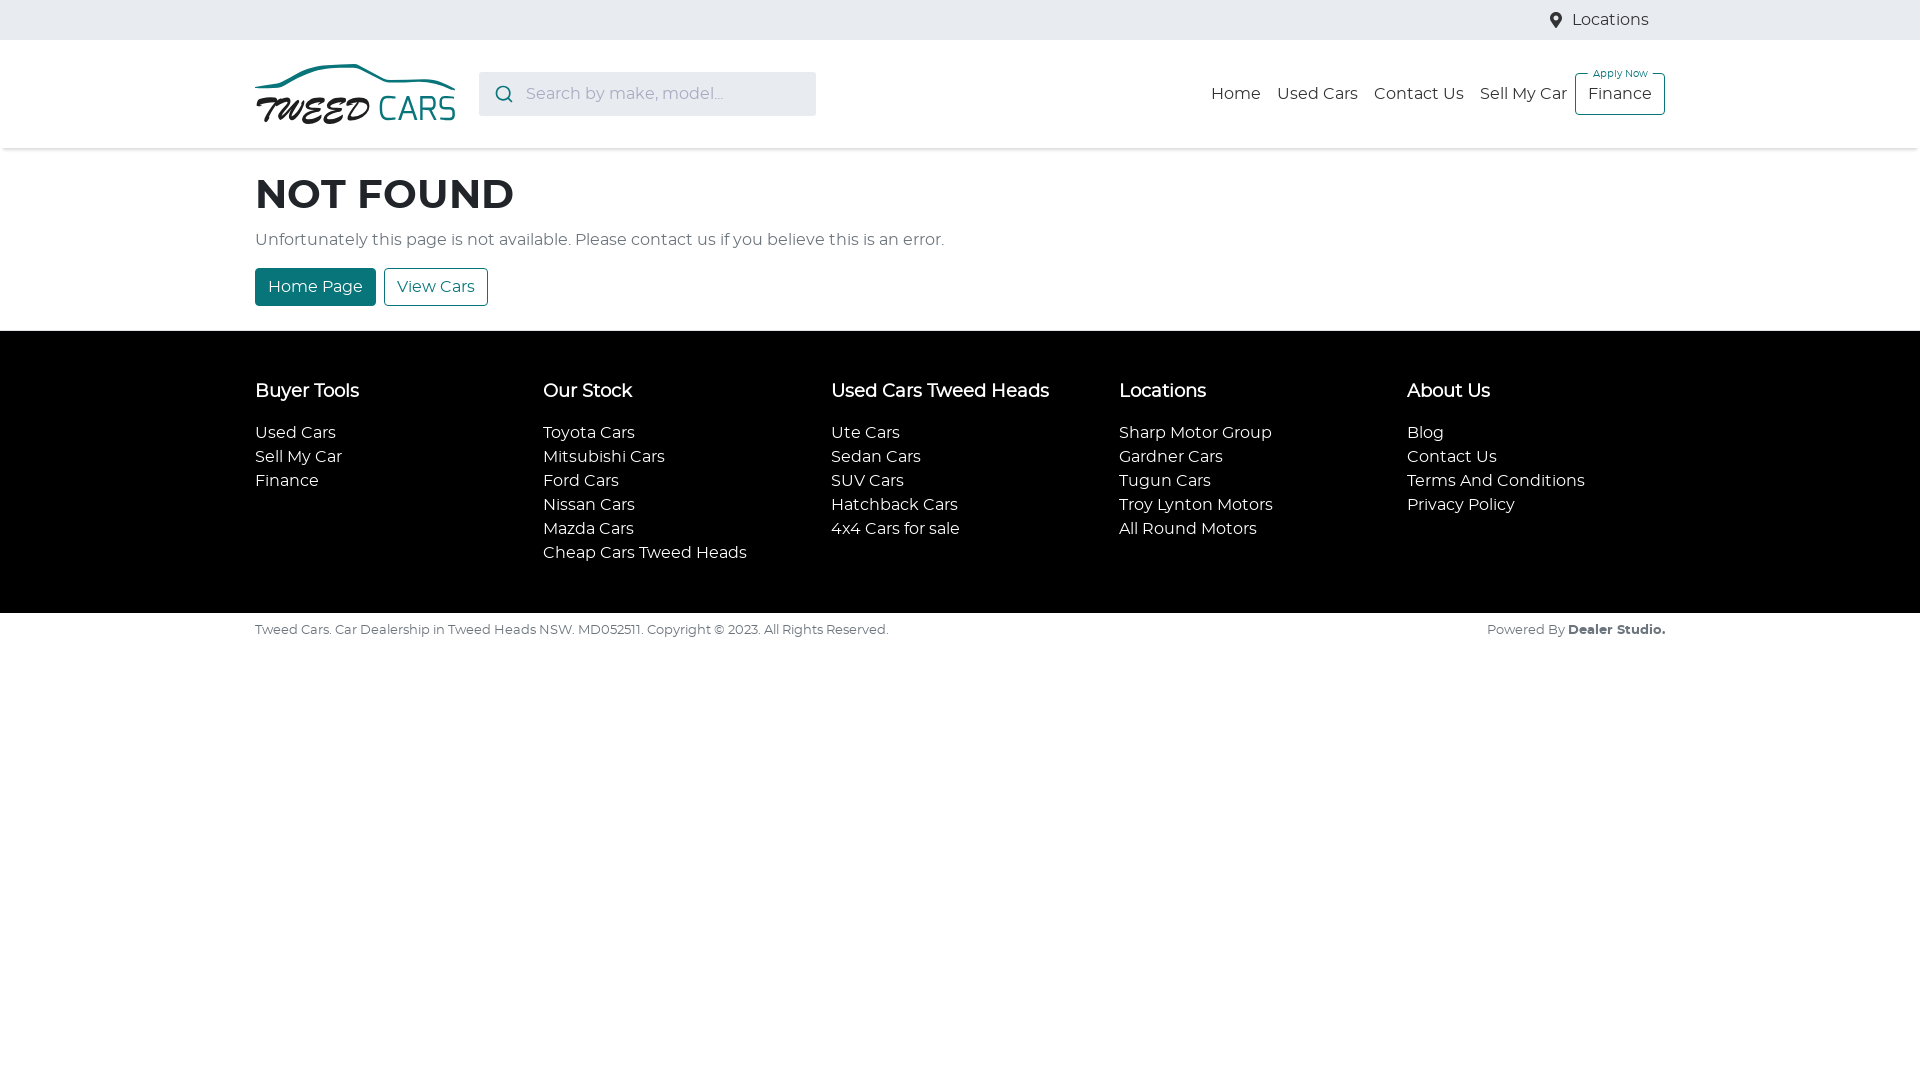 This screenshot has width=1920, height=1080. I want to click on Home Page, so click(316, 287).